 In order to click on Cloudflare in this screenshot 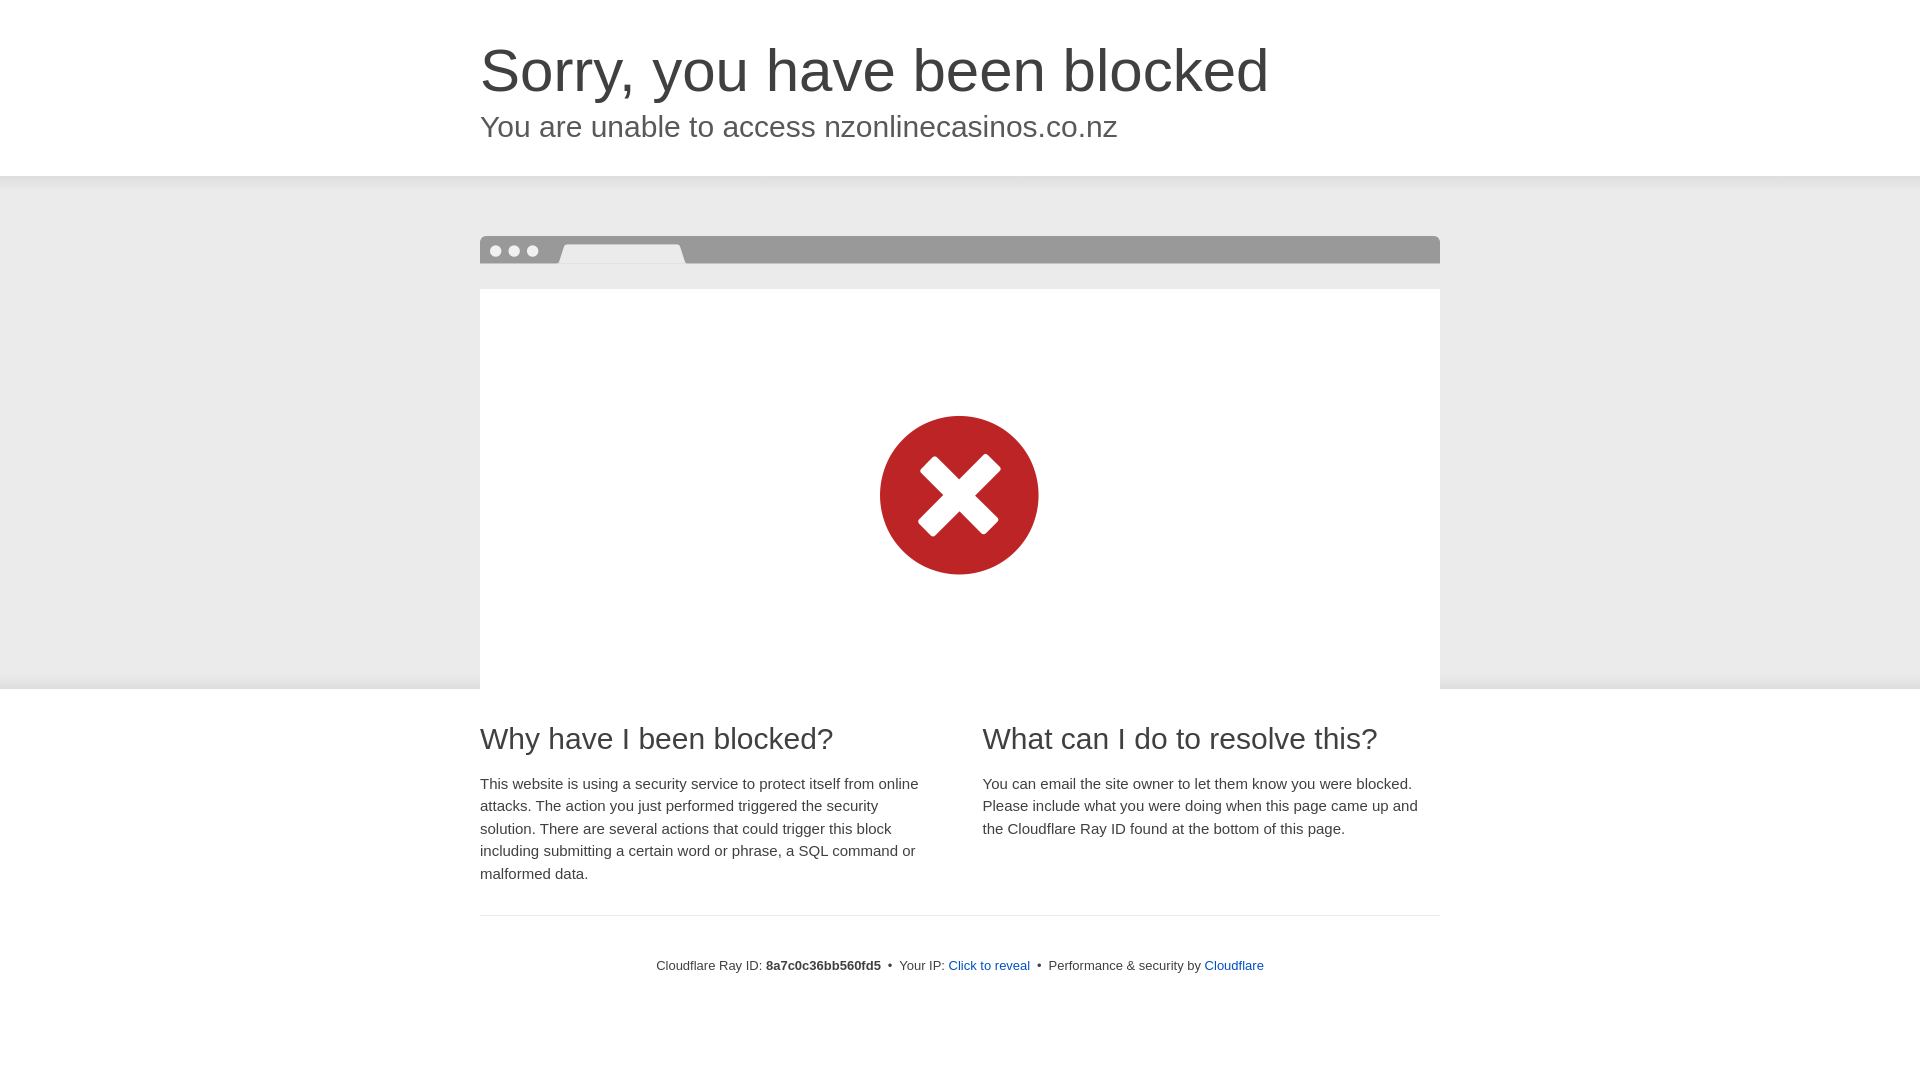, I will do `click(1234, 965)`.